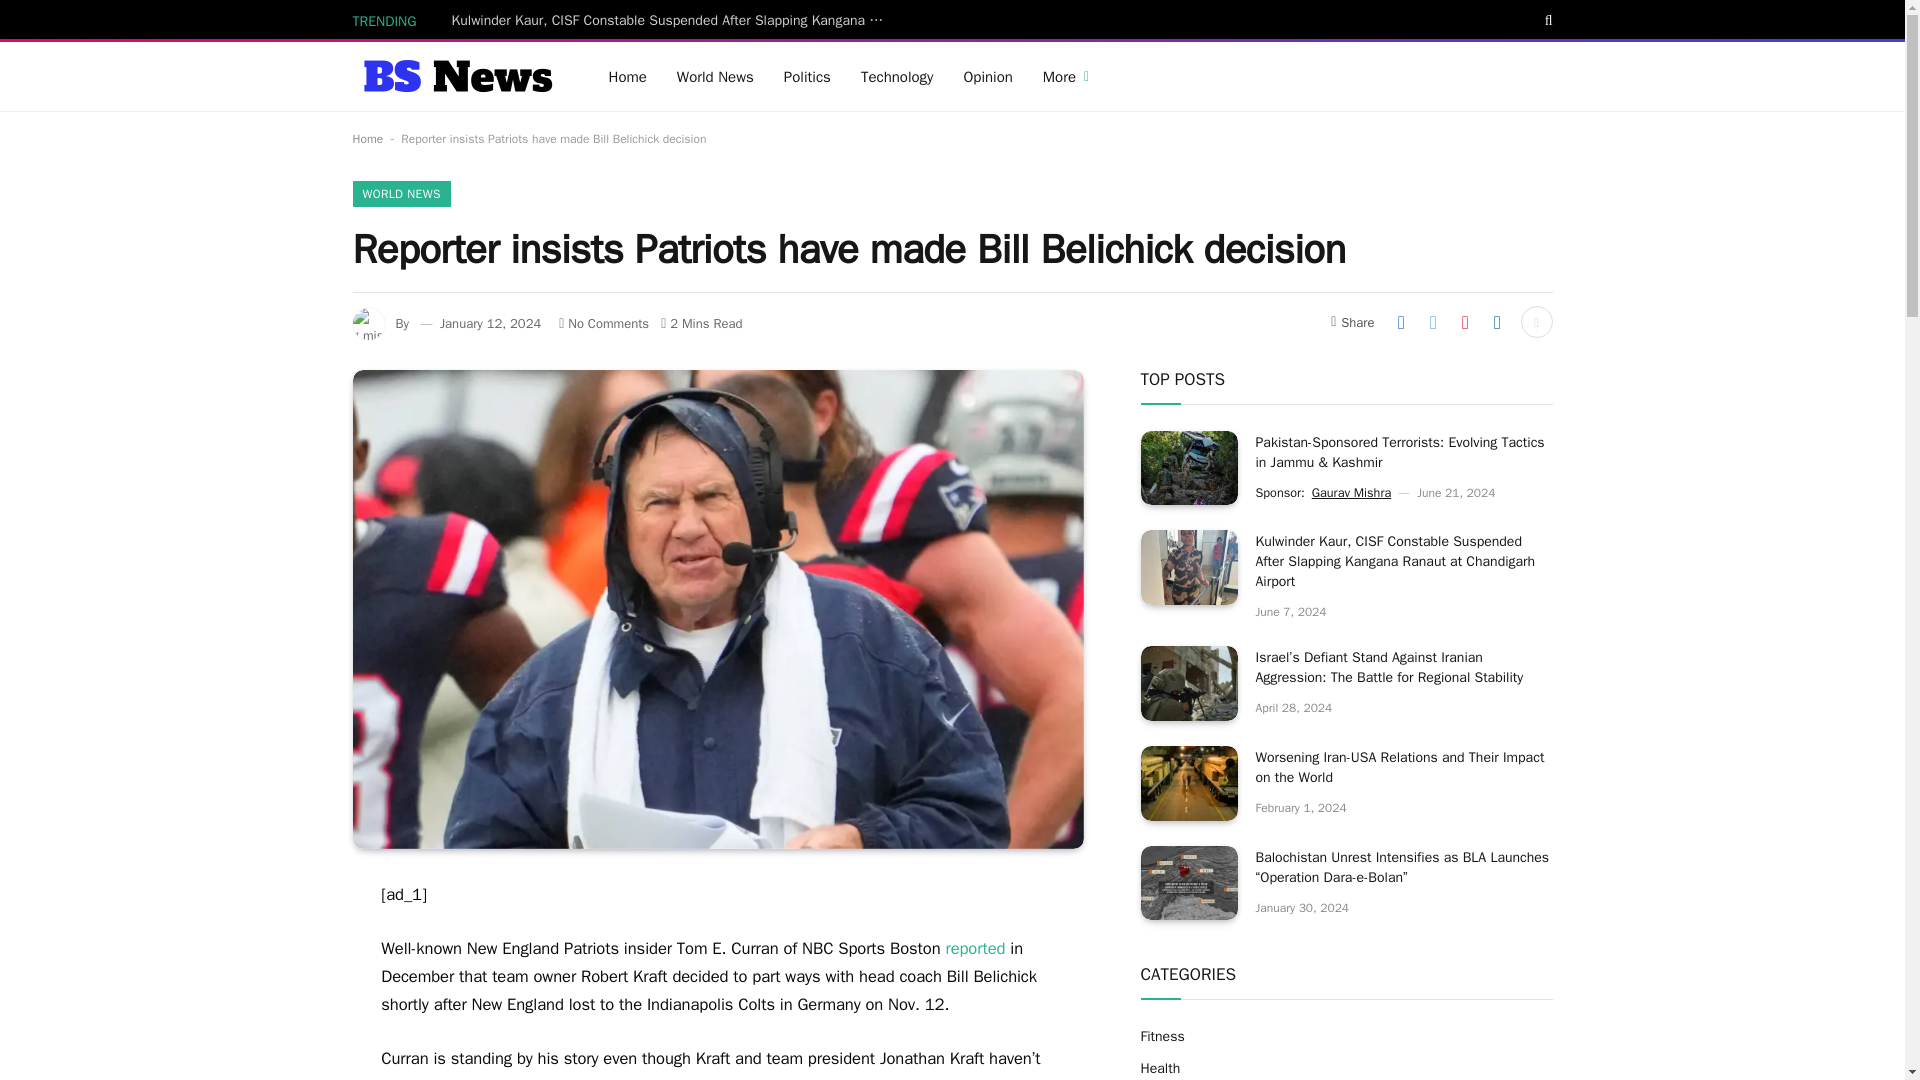  What do you see at coordinates (1401, 322) in the screenshot?
I see `Share on Facebook` at bounding box center [1401, 322].